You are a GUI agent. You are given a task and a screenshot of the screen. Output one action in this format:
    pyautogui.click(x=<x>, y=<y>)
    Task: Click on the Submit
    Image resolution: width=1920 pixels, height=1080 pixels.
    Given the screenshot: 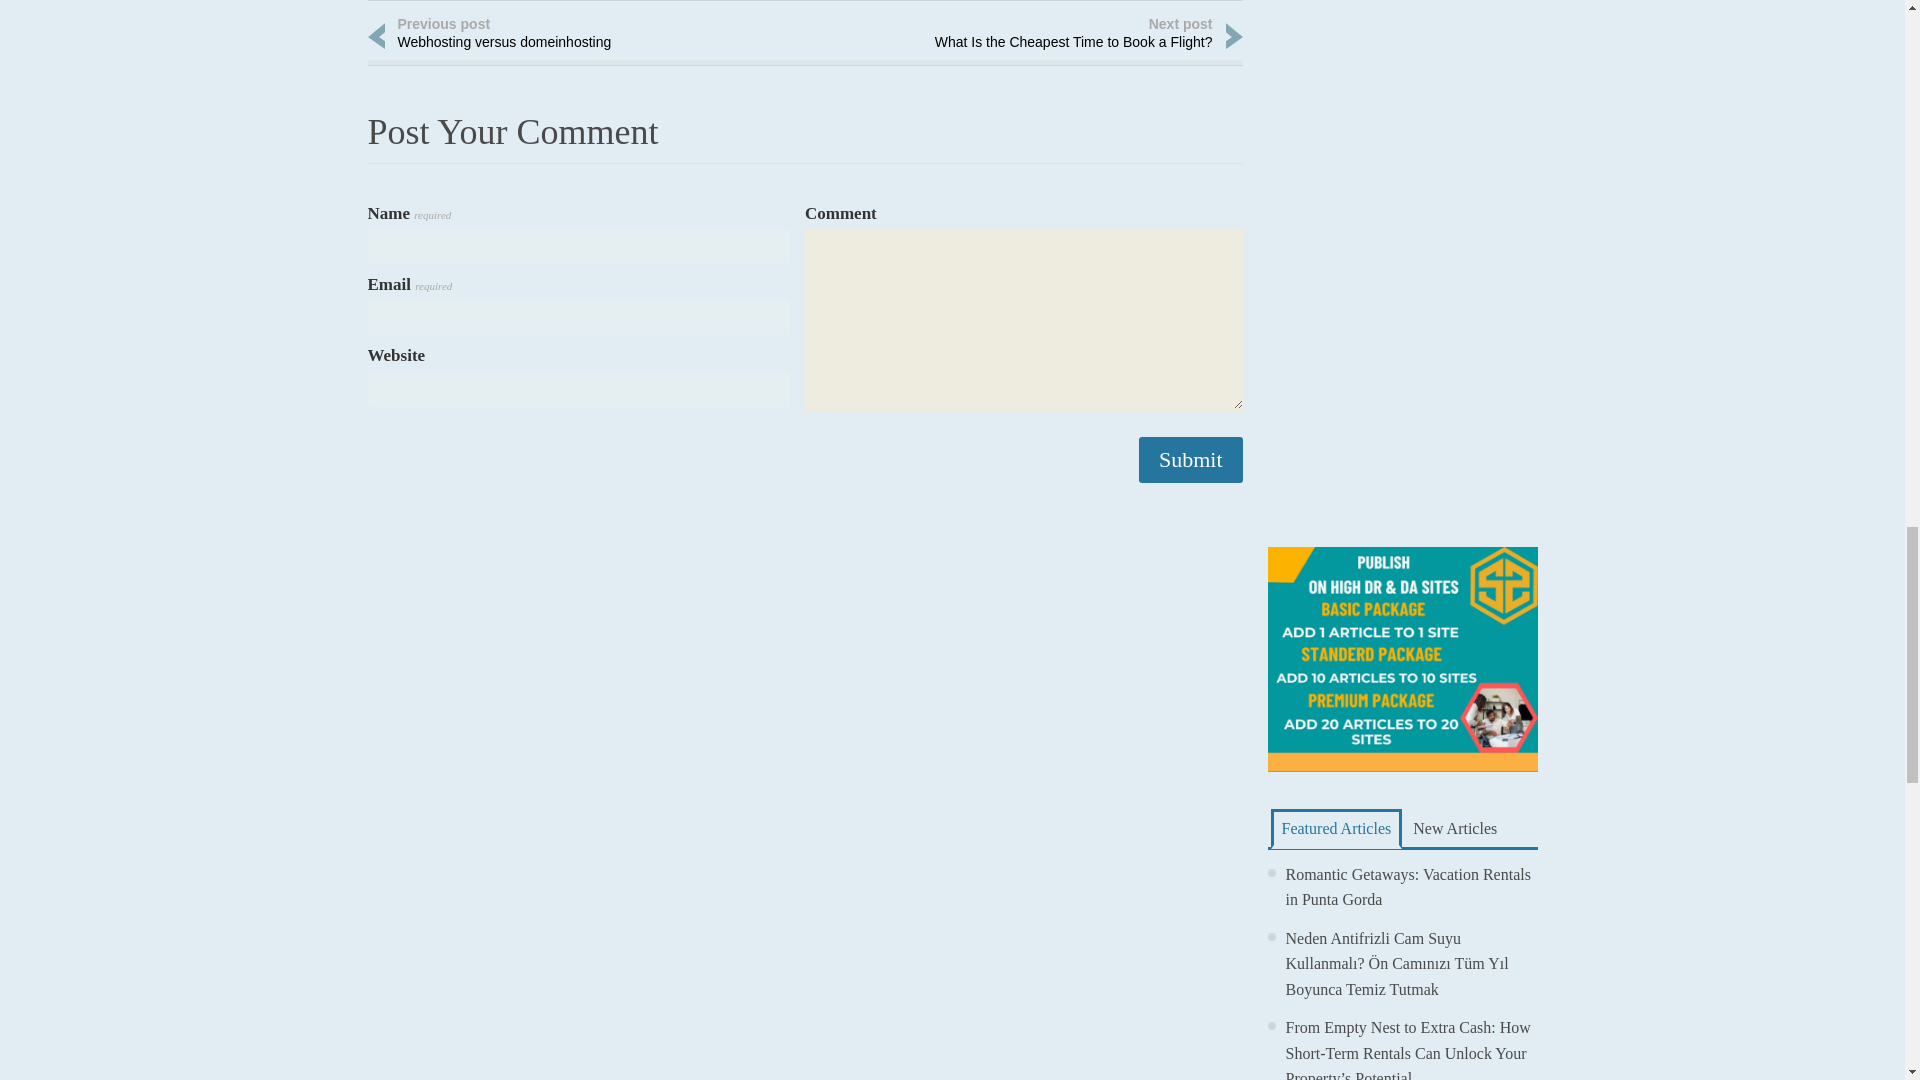 What is the action you would take?
    pyautogui.click(x=1190, y=460)
    